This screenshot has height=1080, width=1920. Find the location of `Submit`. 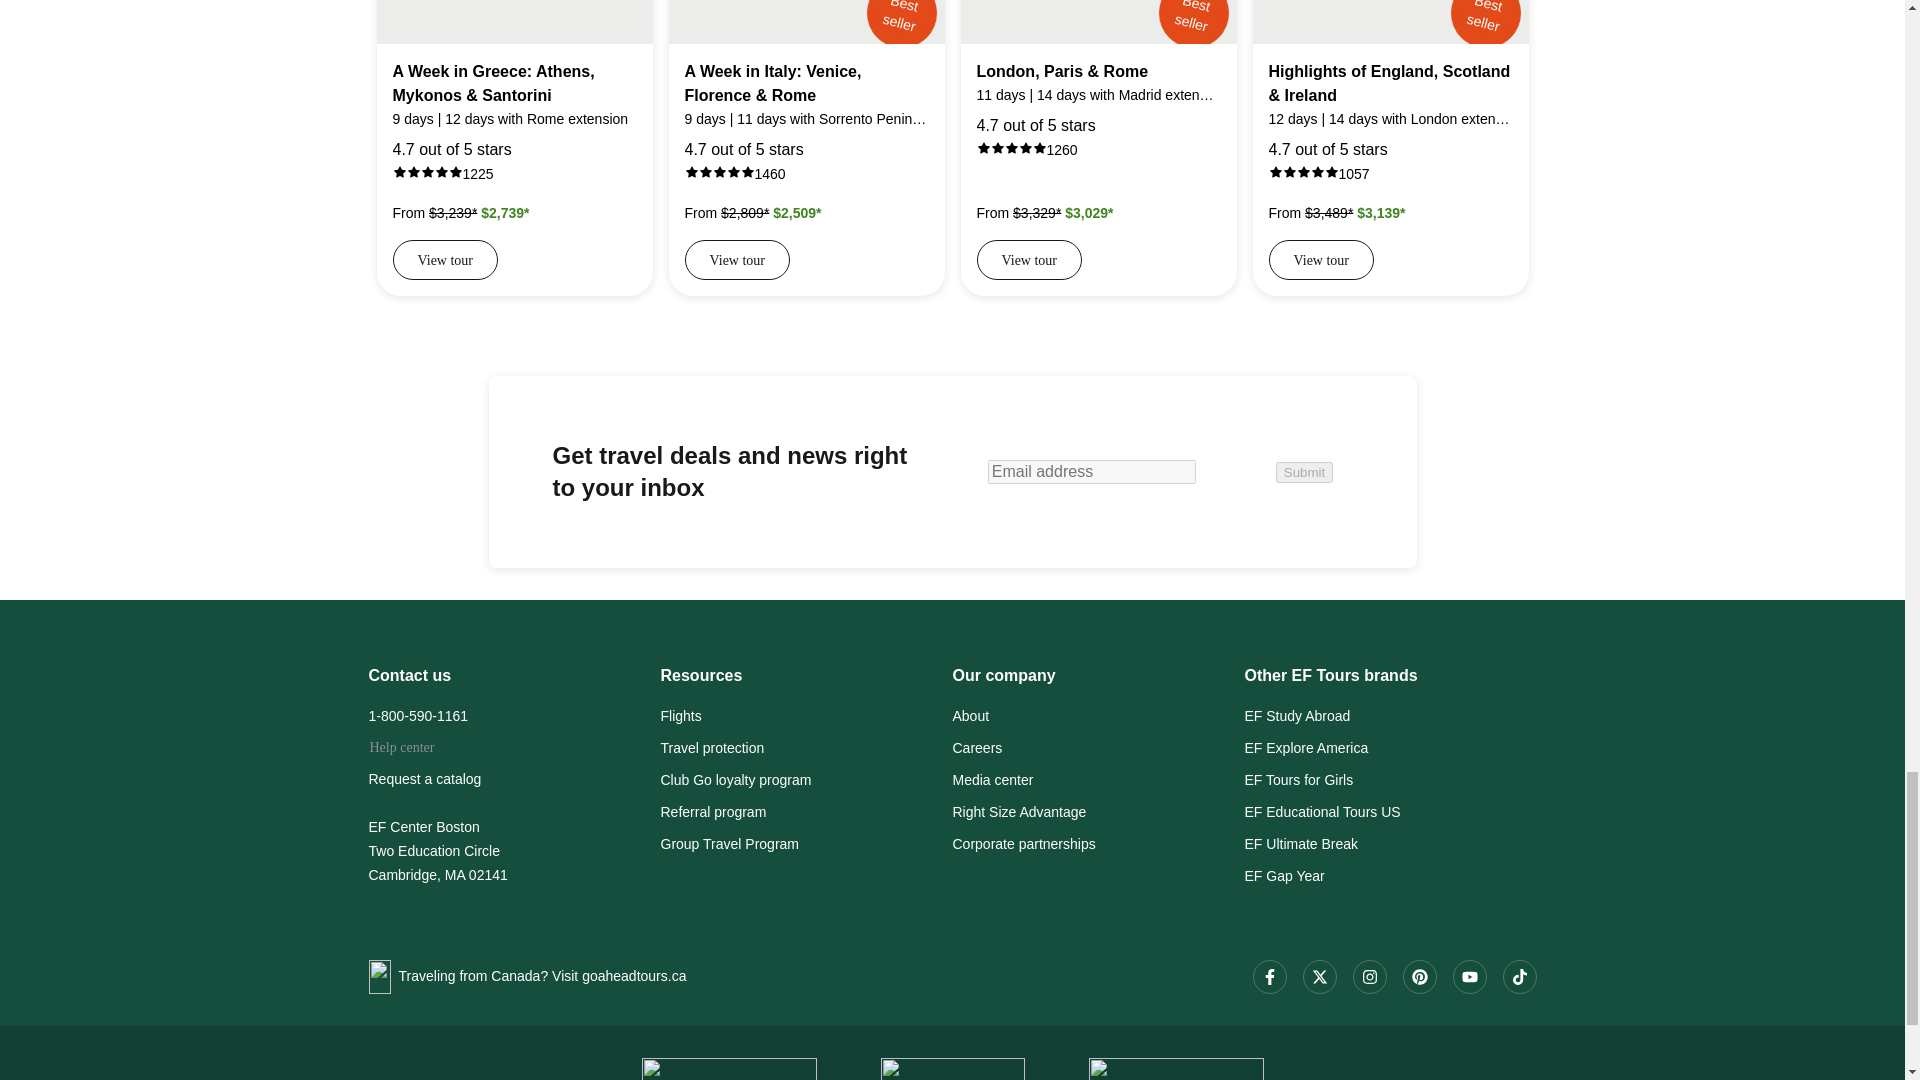

Submit is located at coordinates (1304, 472).